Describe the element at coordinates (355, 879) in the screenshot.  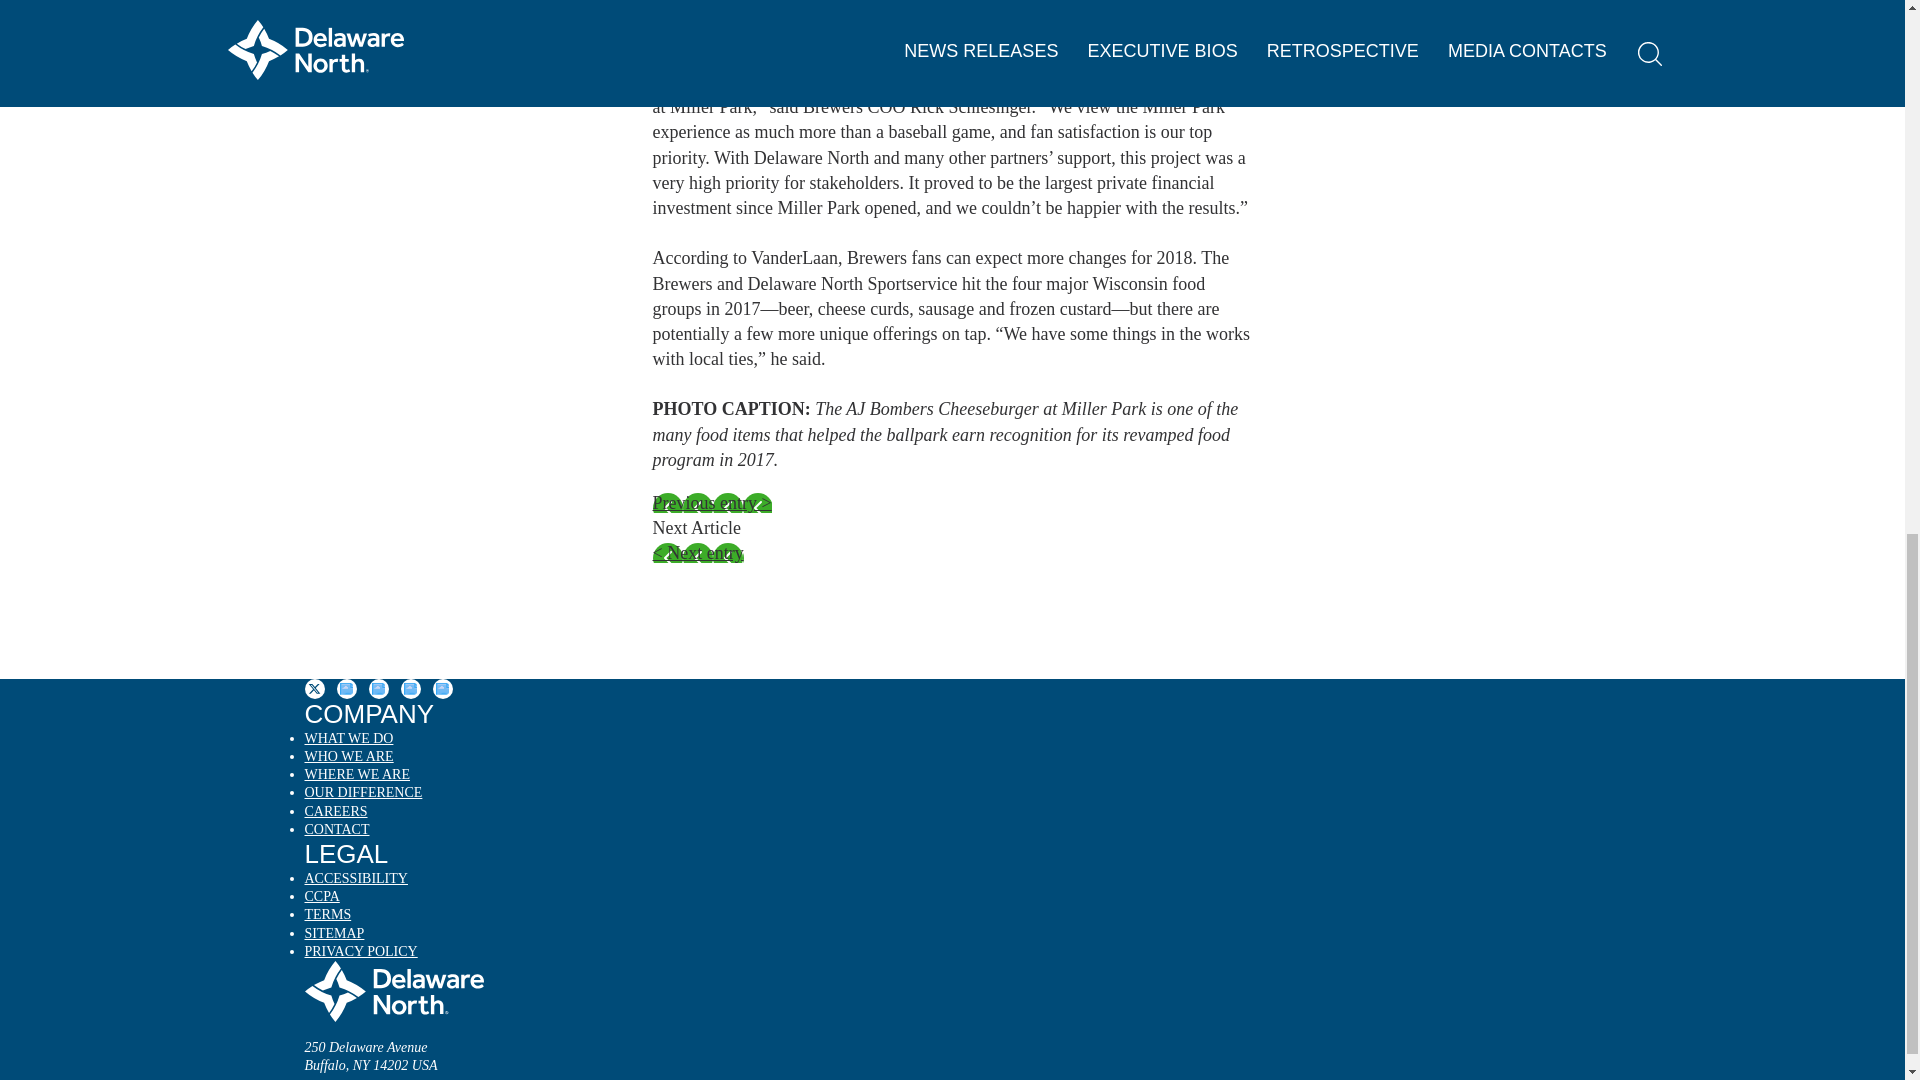
I see `ACCESSIBILITY` at that location.